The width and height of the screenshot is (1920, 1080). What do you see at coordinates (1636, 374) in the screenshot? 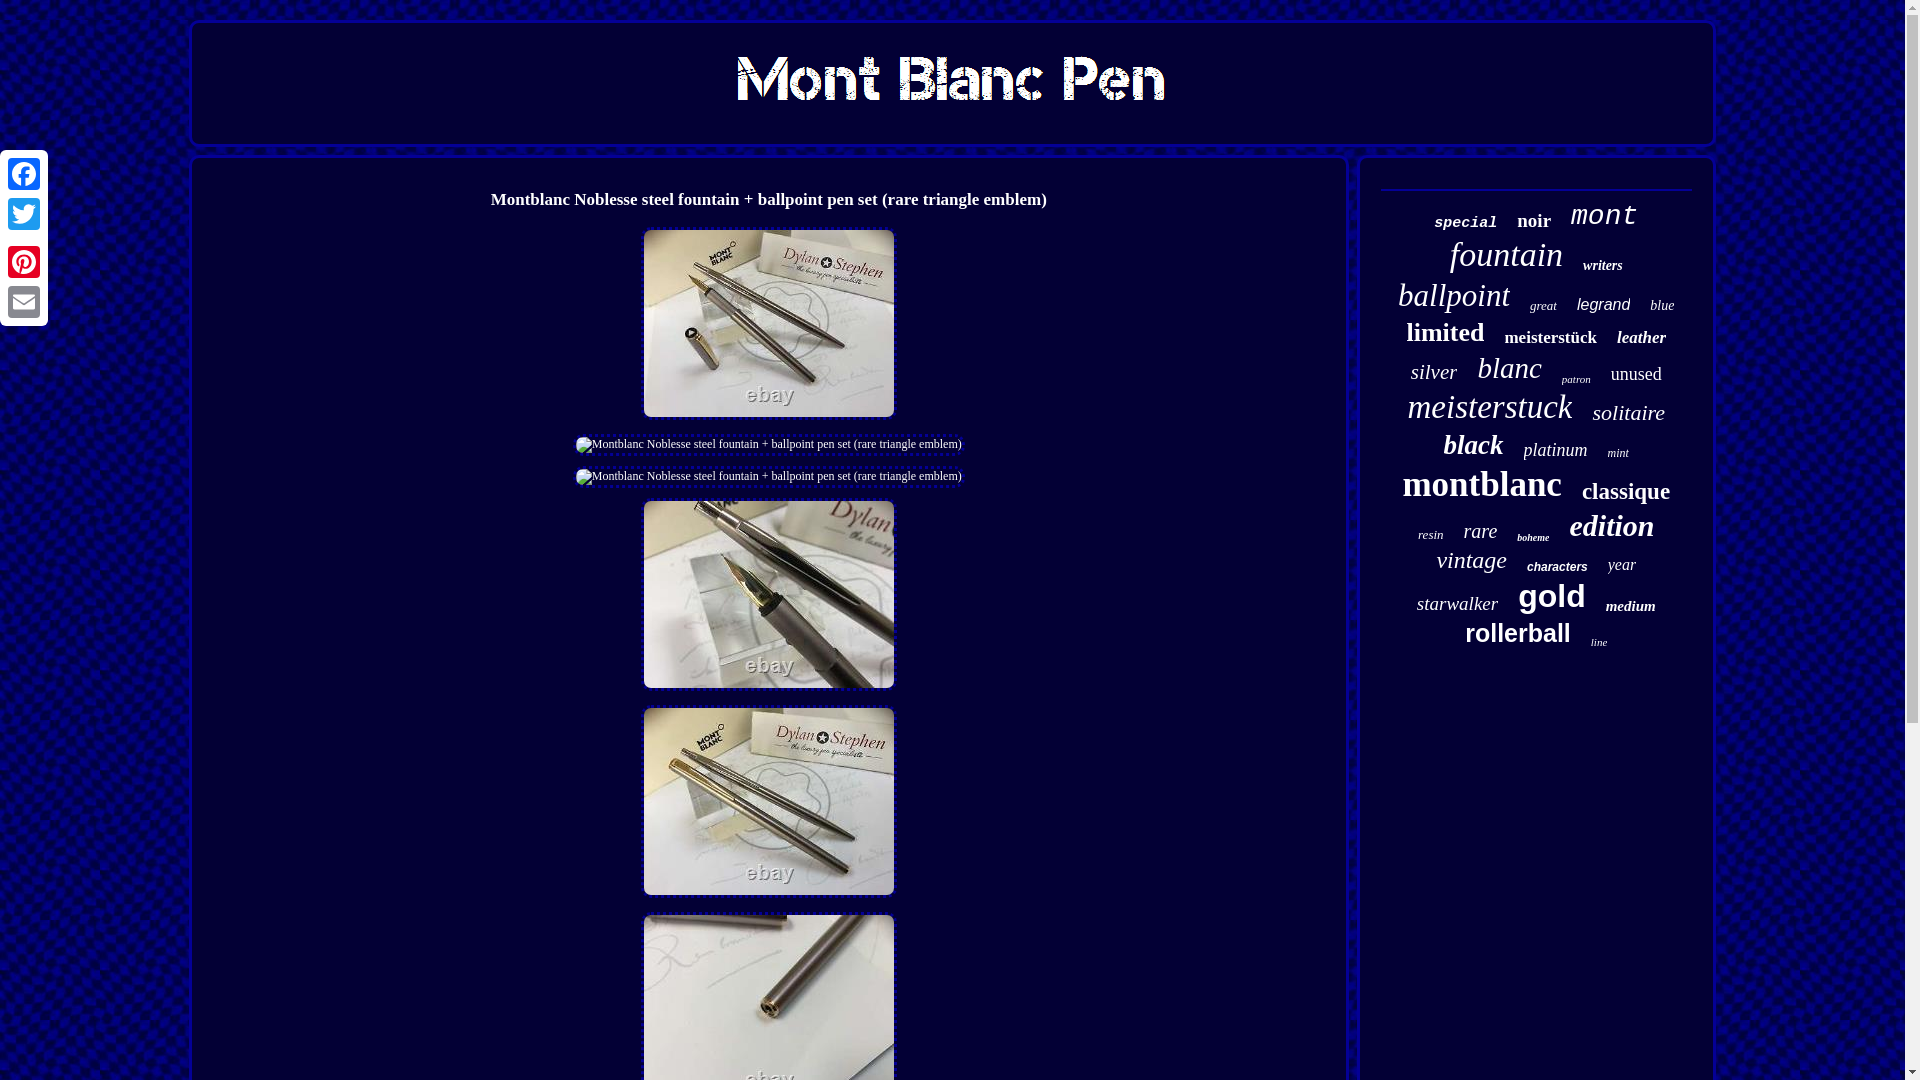
I see `unused` at bounding box center [1636, 374].